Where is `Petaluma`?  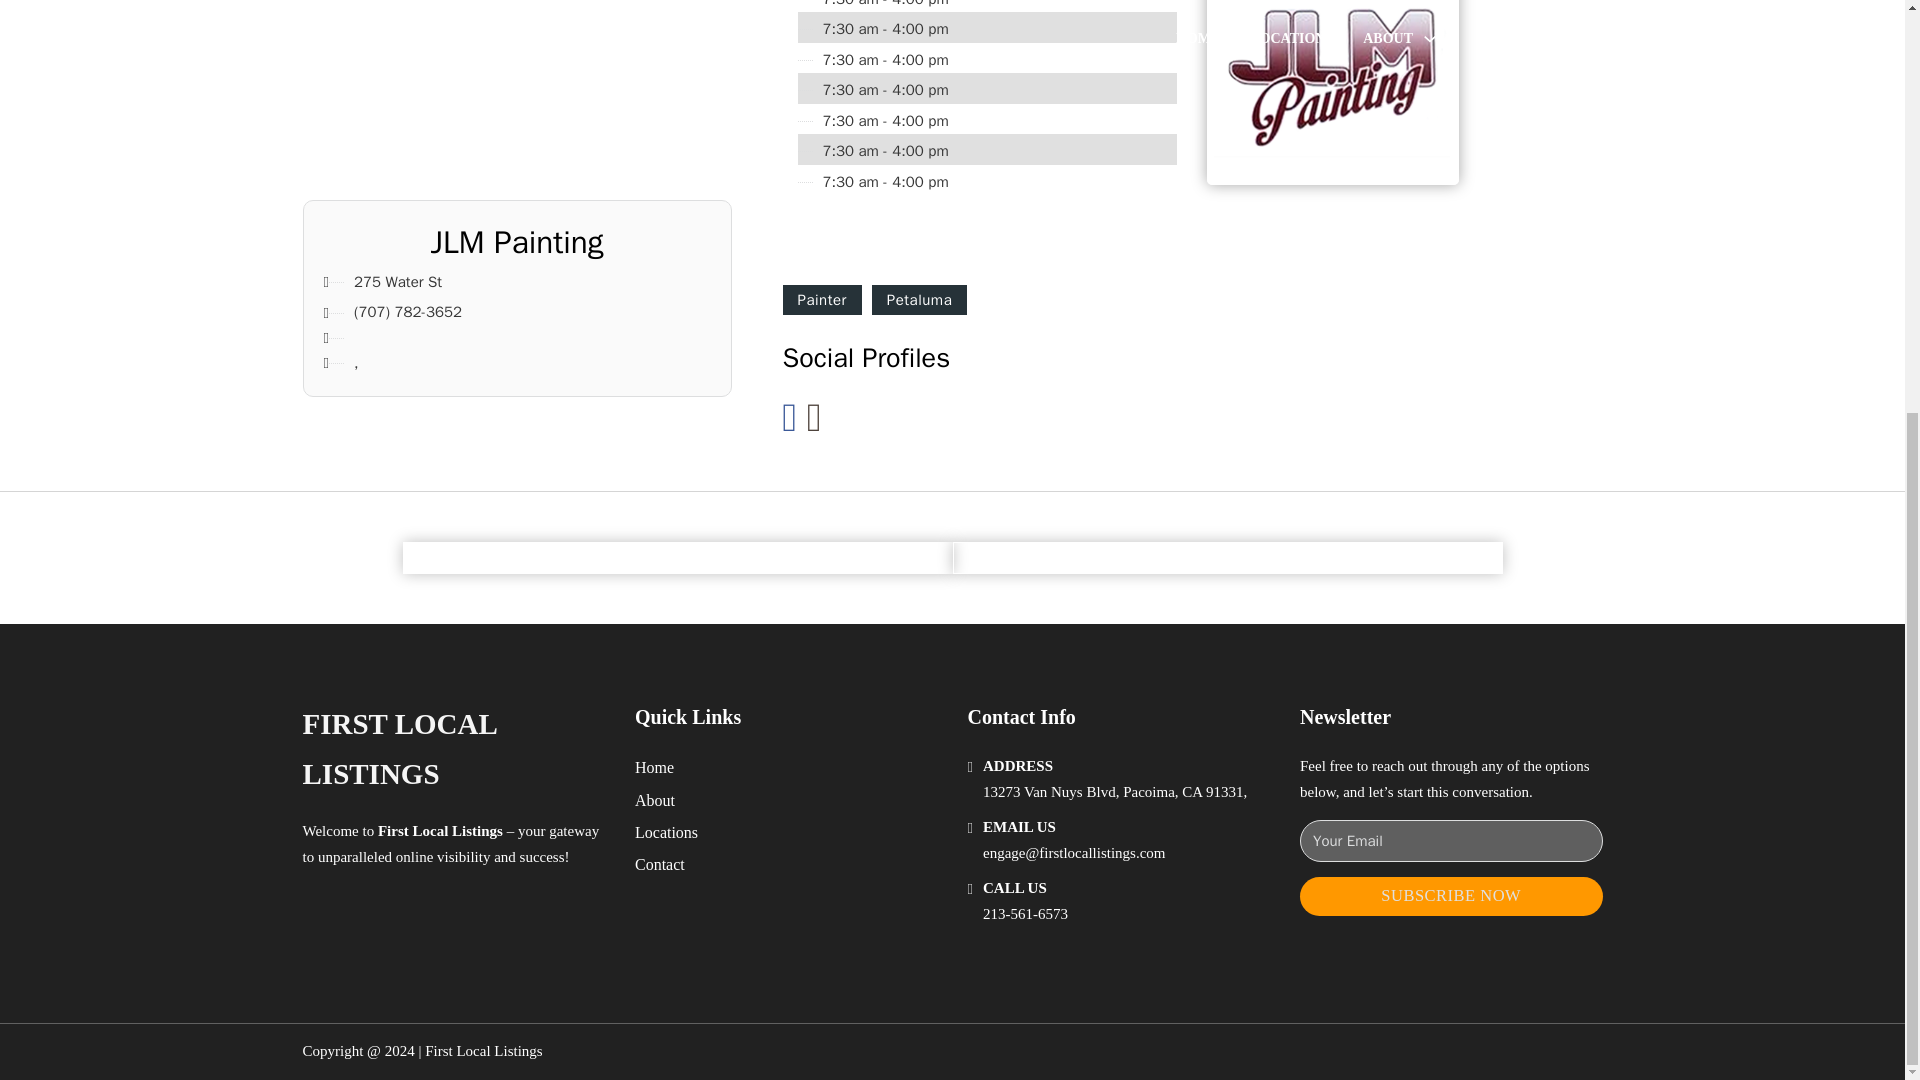 Petaluma is located at coordinates (919, 300).